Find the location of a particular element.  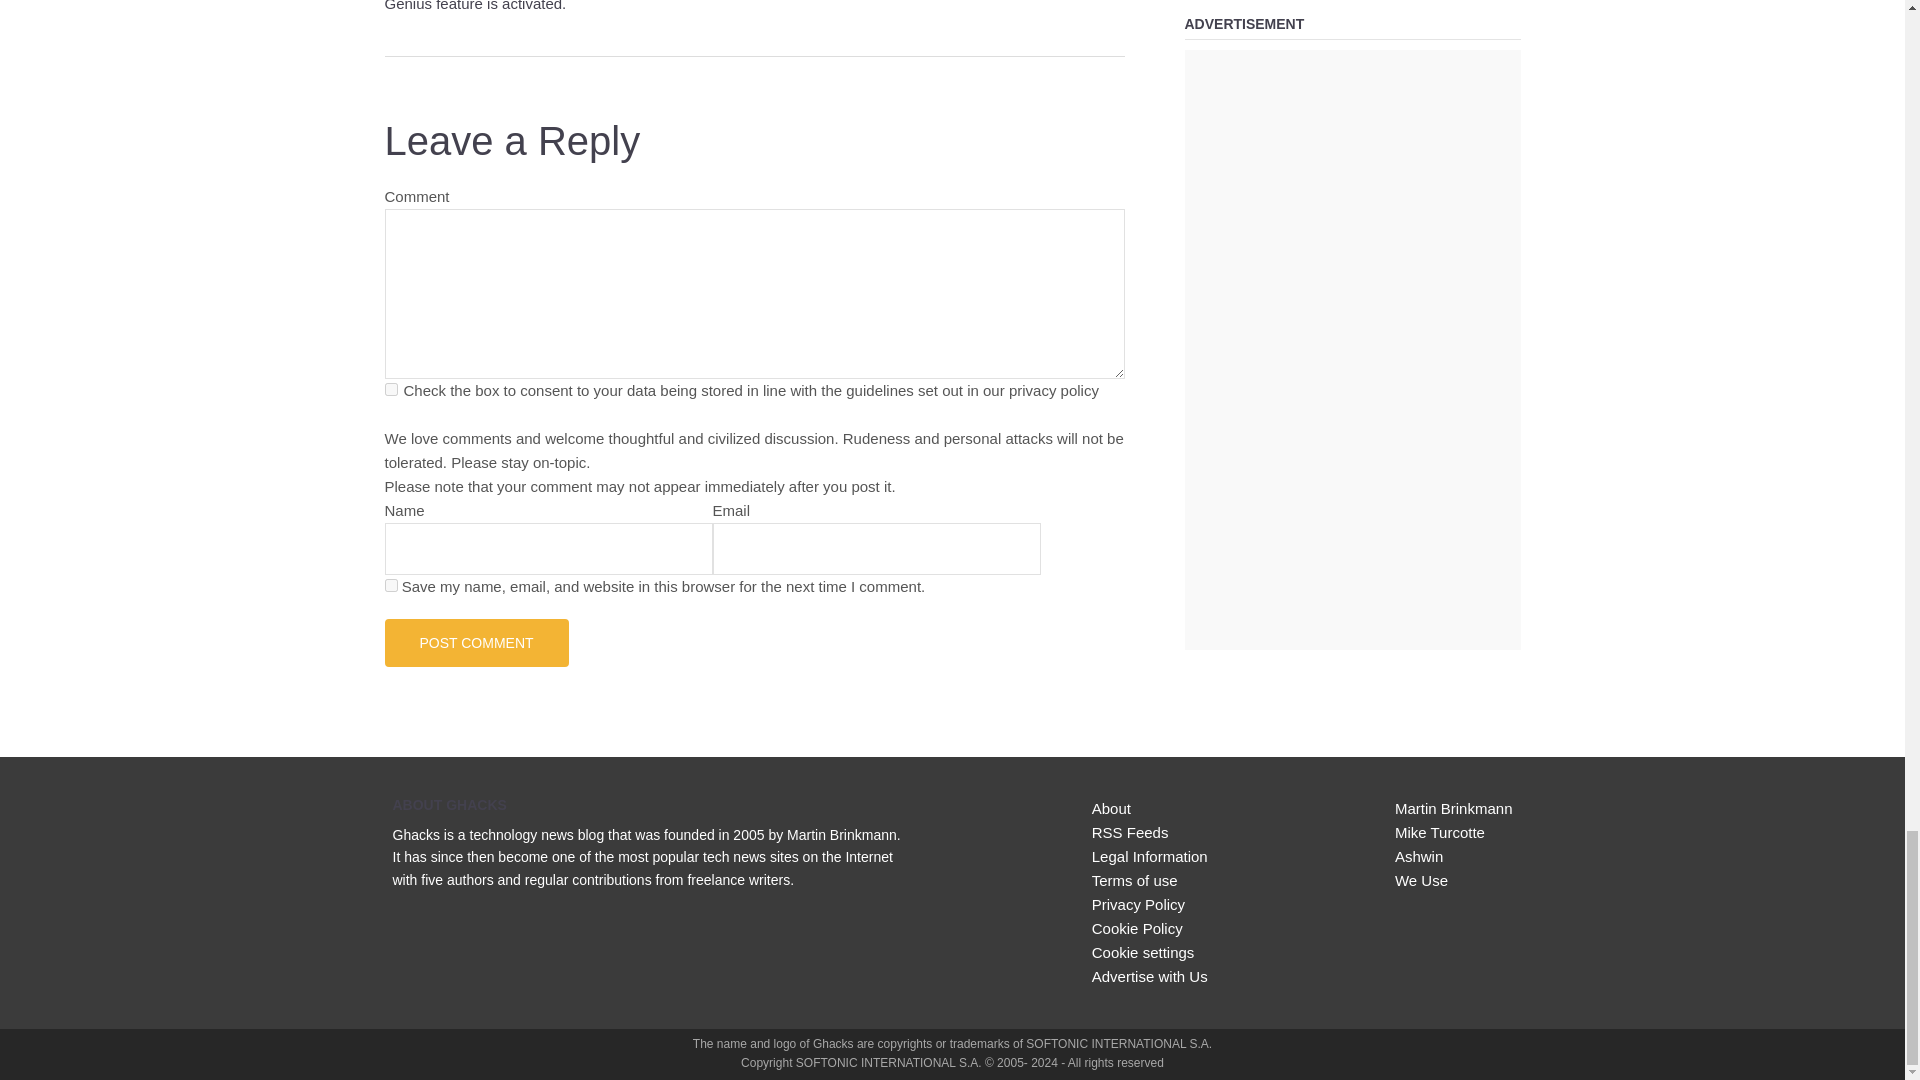

Post Comment is located at coordinates (476, 642).